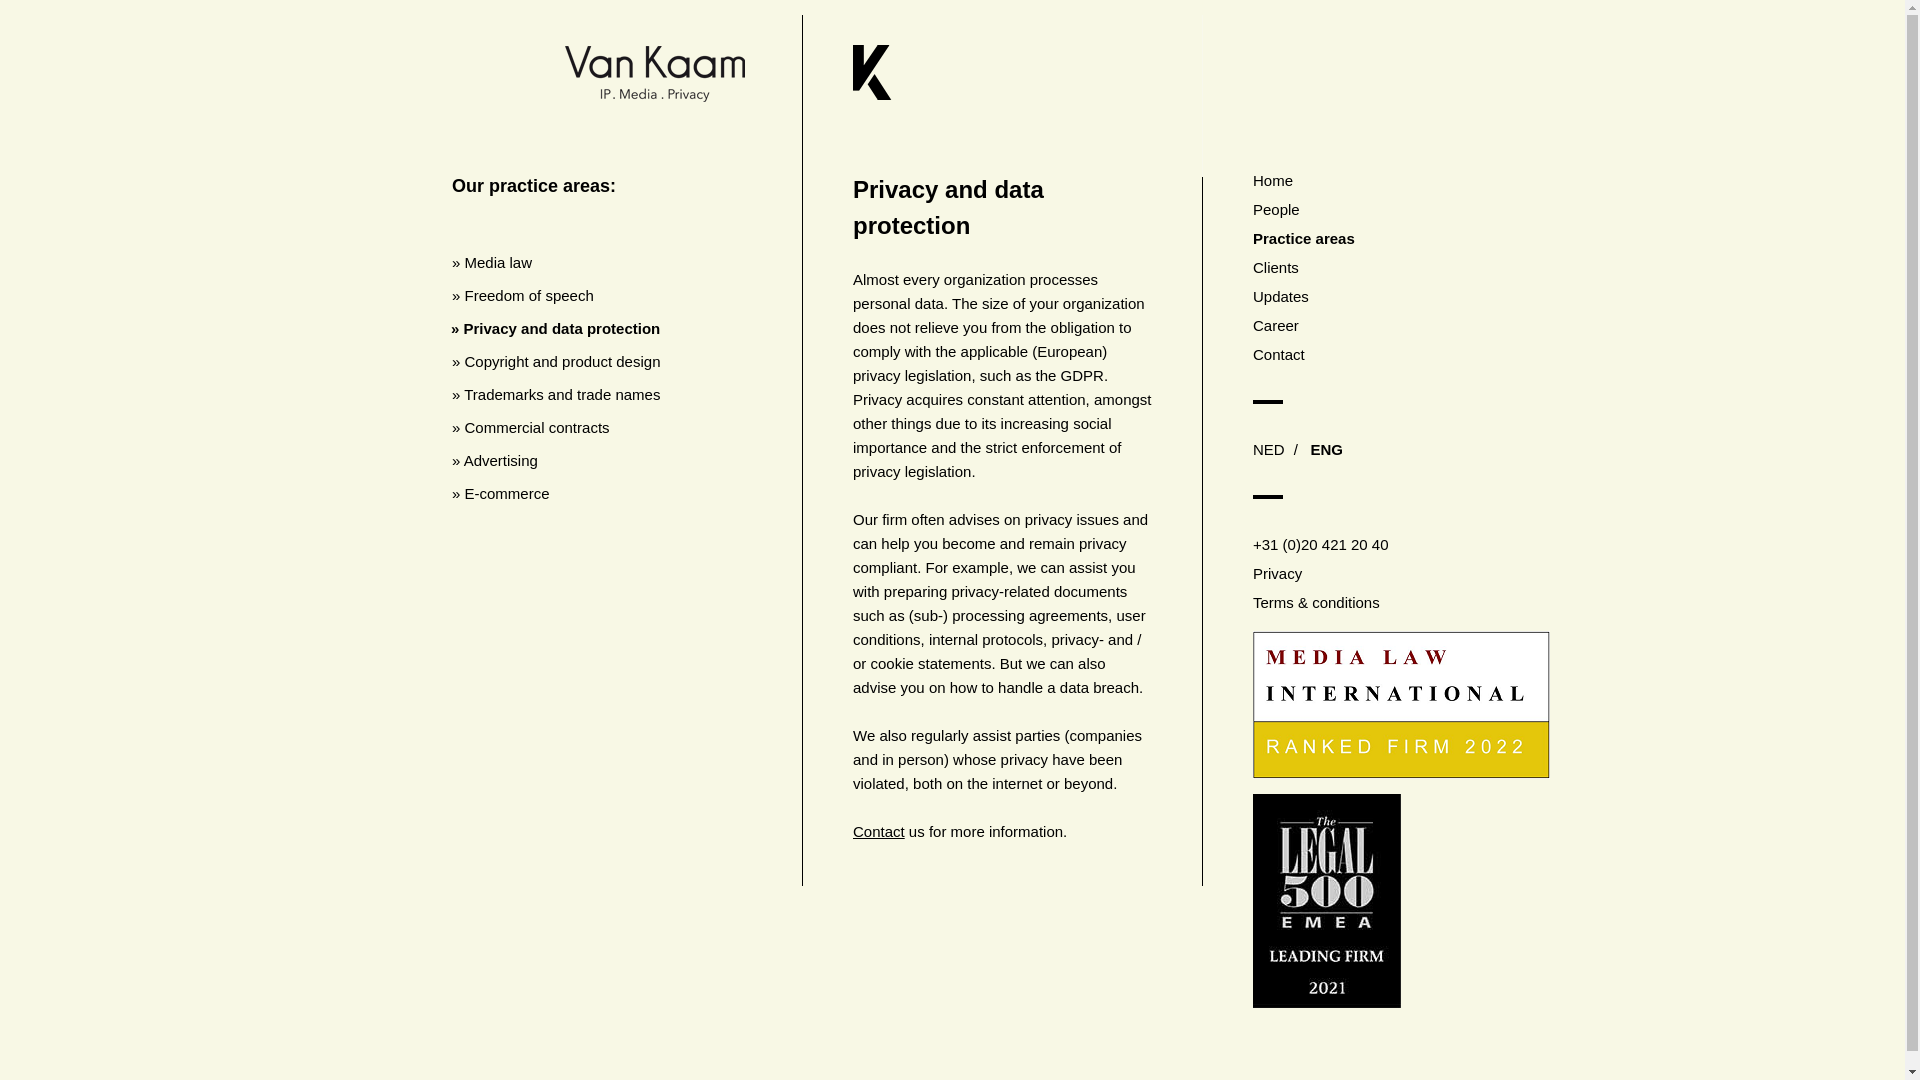  I want to click on Contact, so click(1378, 354).